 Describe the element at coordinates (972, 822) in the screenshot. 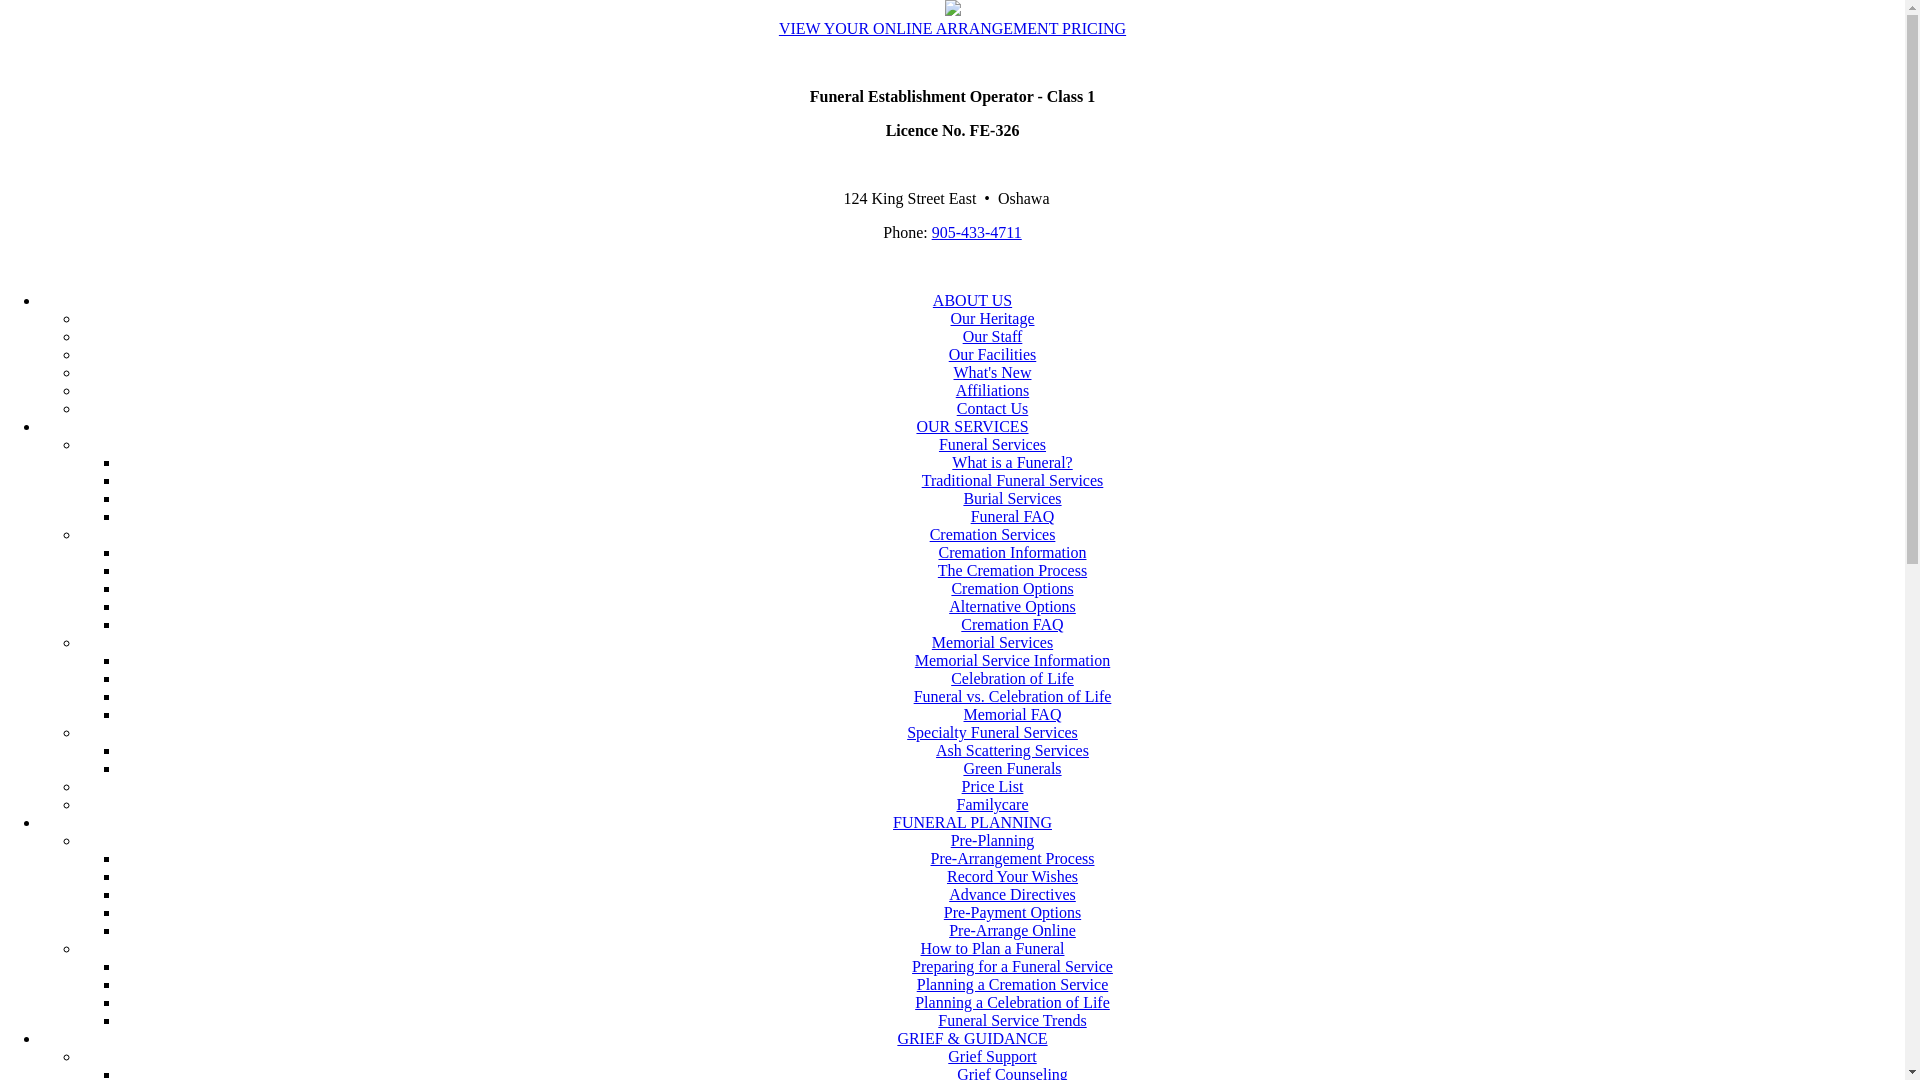

I see `FUNERAL PLANNING` at that location.